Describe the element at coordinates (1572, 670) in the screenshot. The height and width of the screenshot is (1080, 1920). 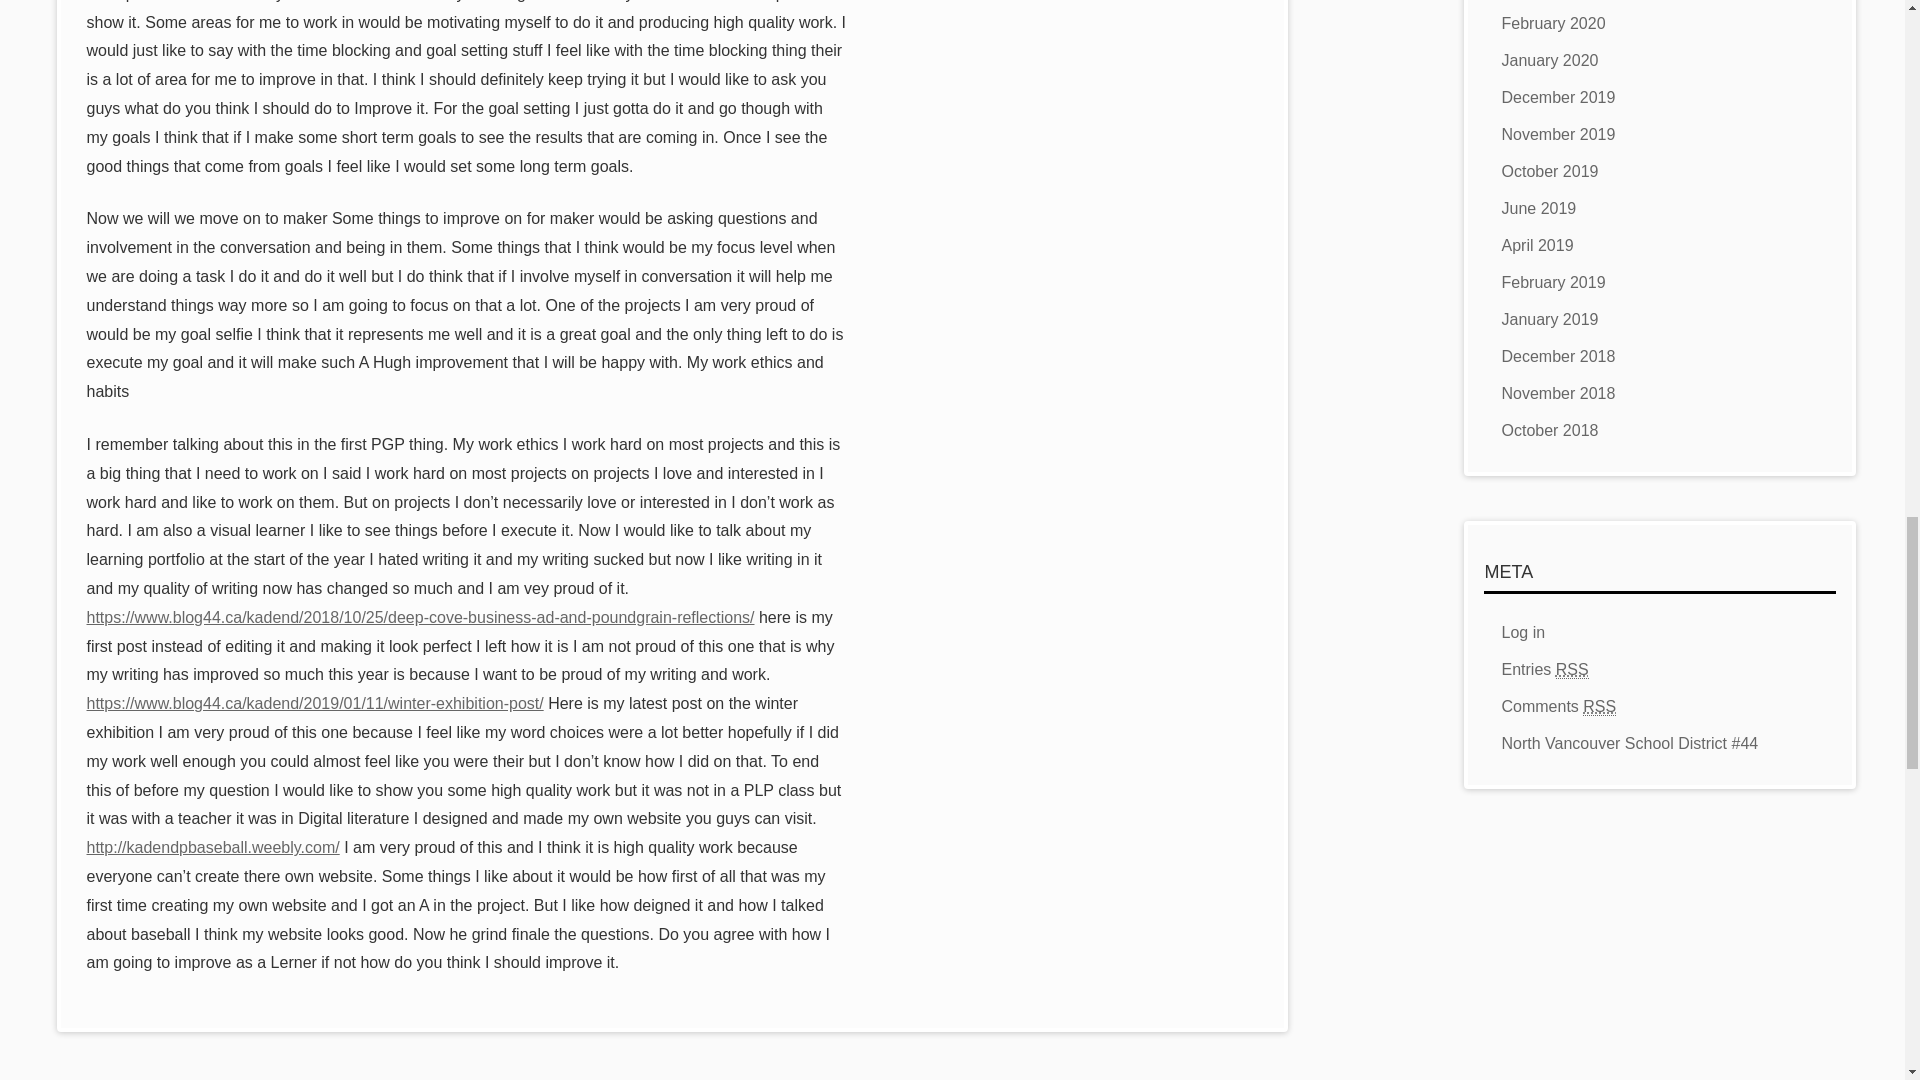
I see `Really Simple Syndication` at that location.